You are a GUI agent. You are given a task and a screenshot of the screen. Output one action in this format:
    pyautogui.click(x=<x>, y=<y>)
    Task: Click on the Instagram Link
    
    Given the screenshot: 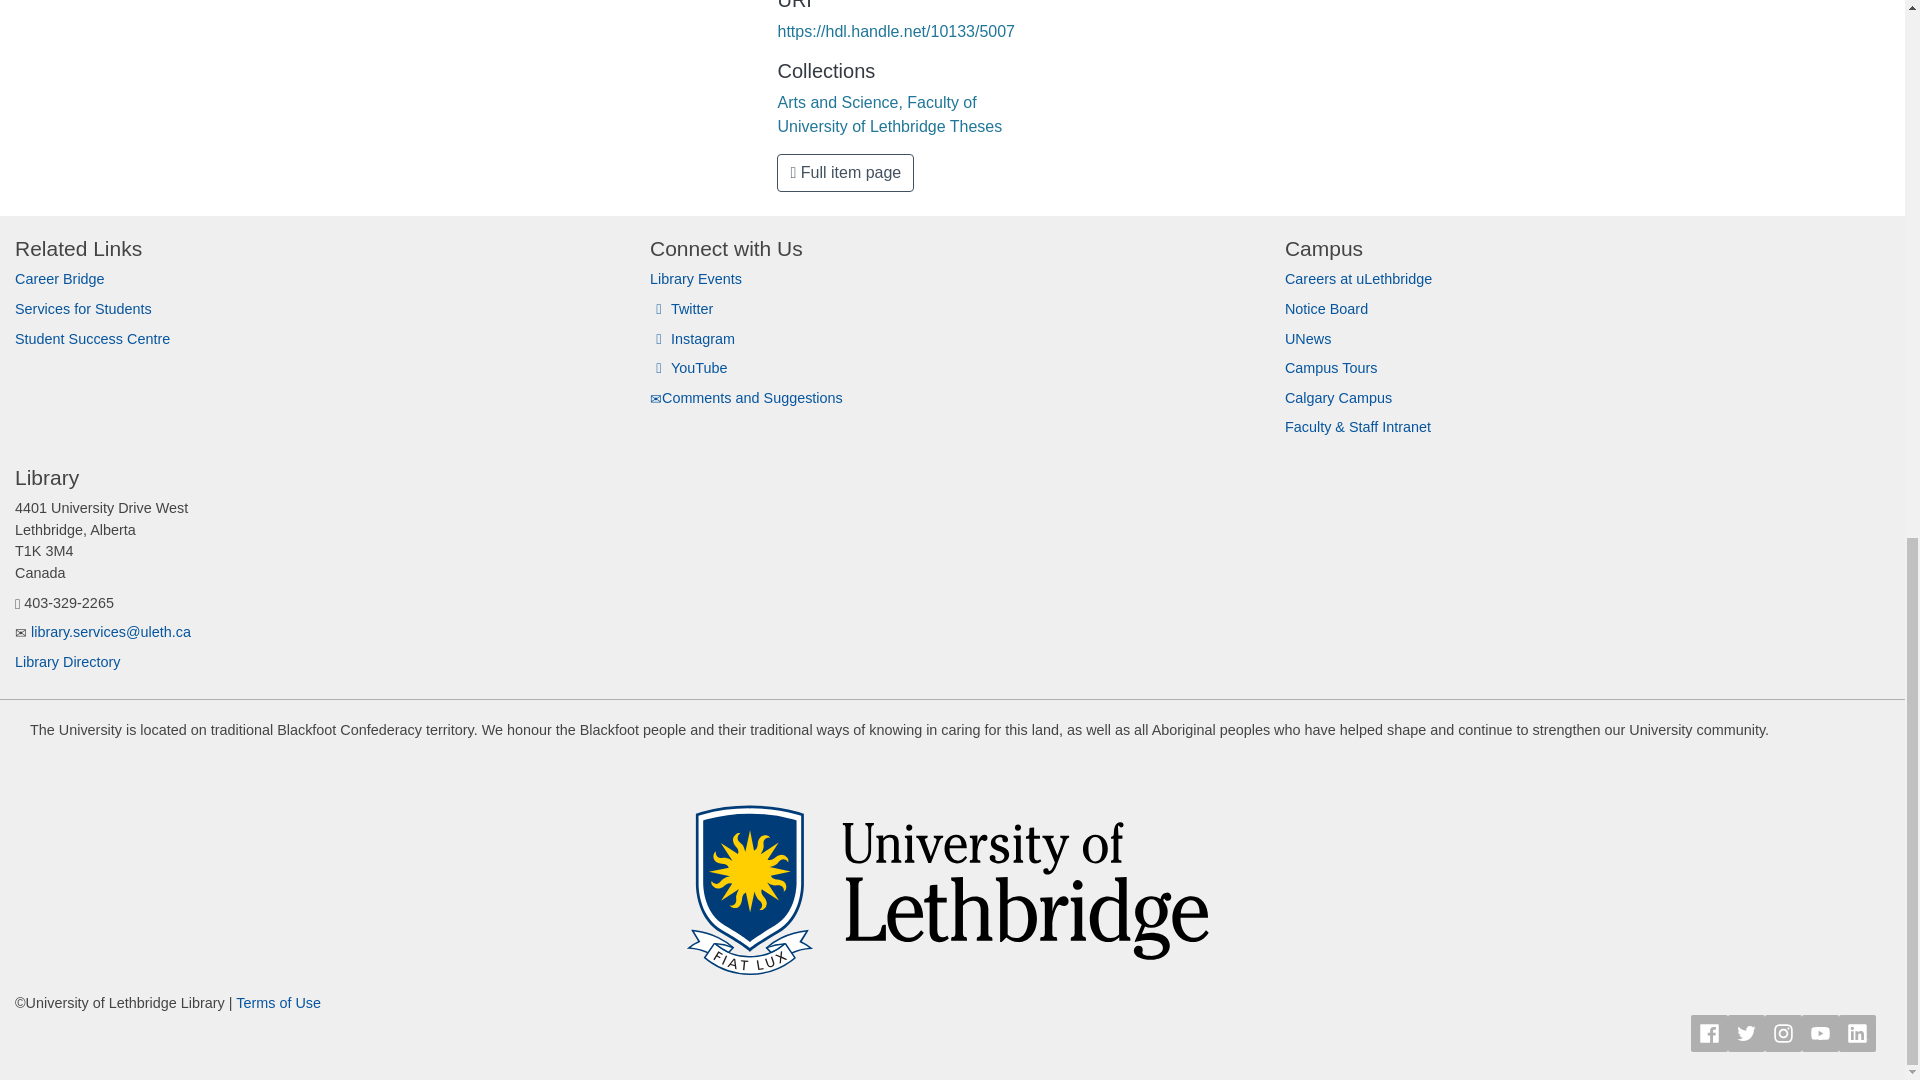 What is the action you would take?
    pyautogui.click(x=1783, y=1033)
    